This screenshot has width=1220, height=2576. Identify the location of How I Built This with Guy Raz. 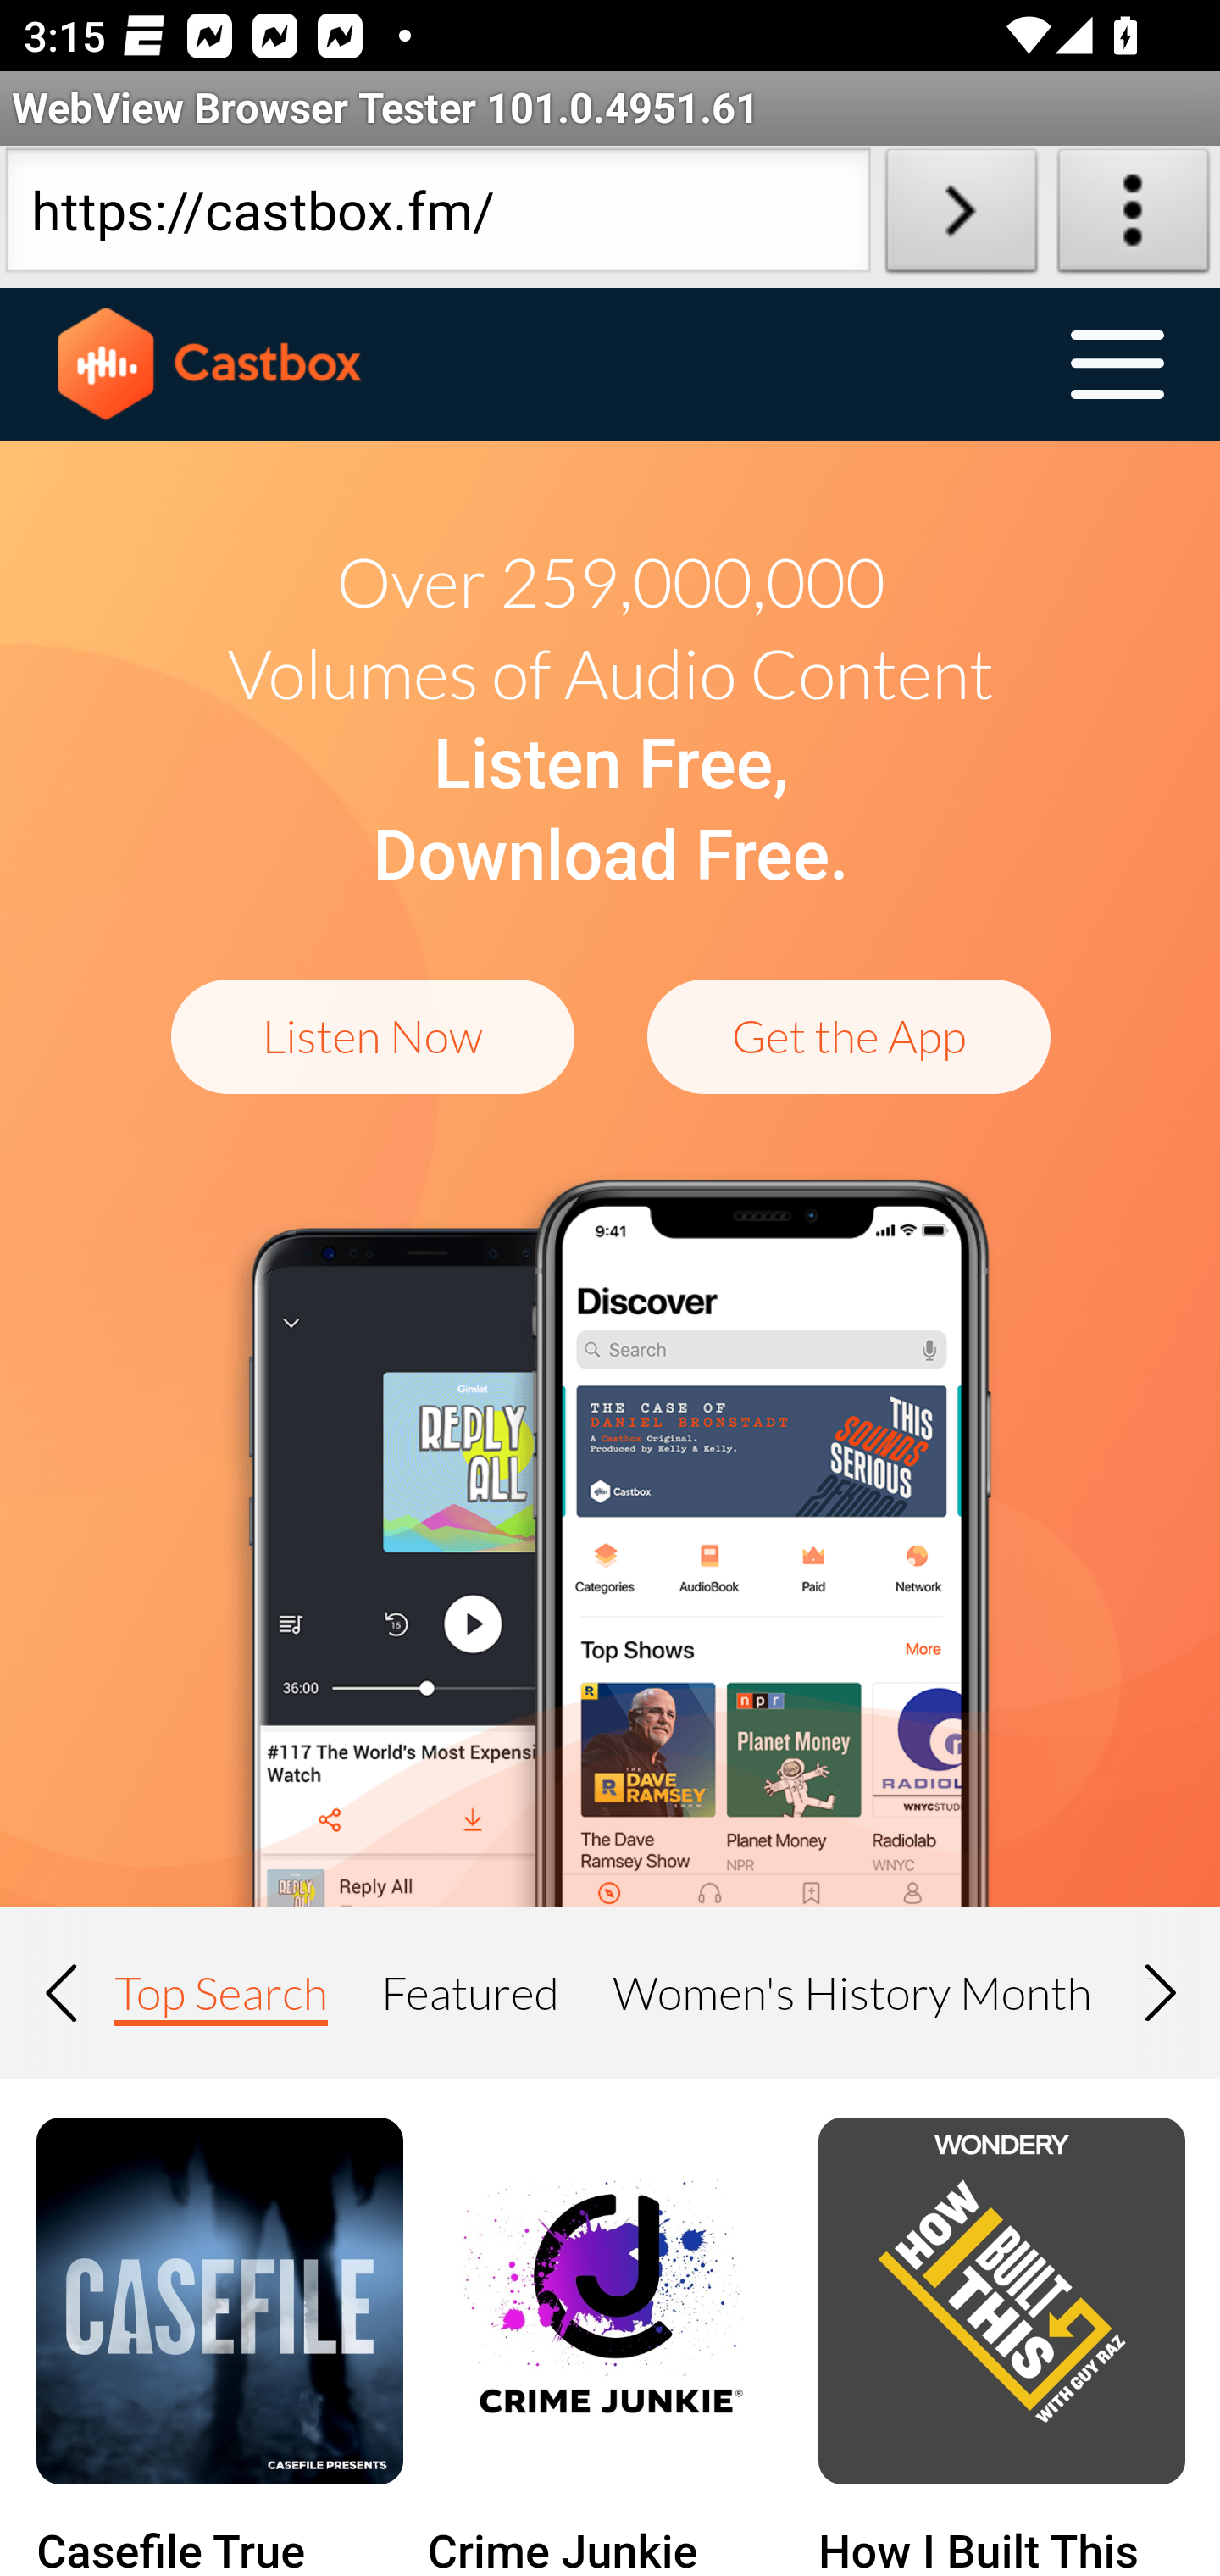
(1001, 2303).